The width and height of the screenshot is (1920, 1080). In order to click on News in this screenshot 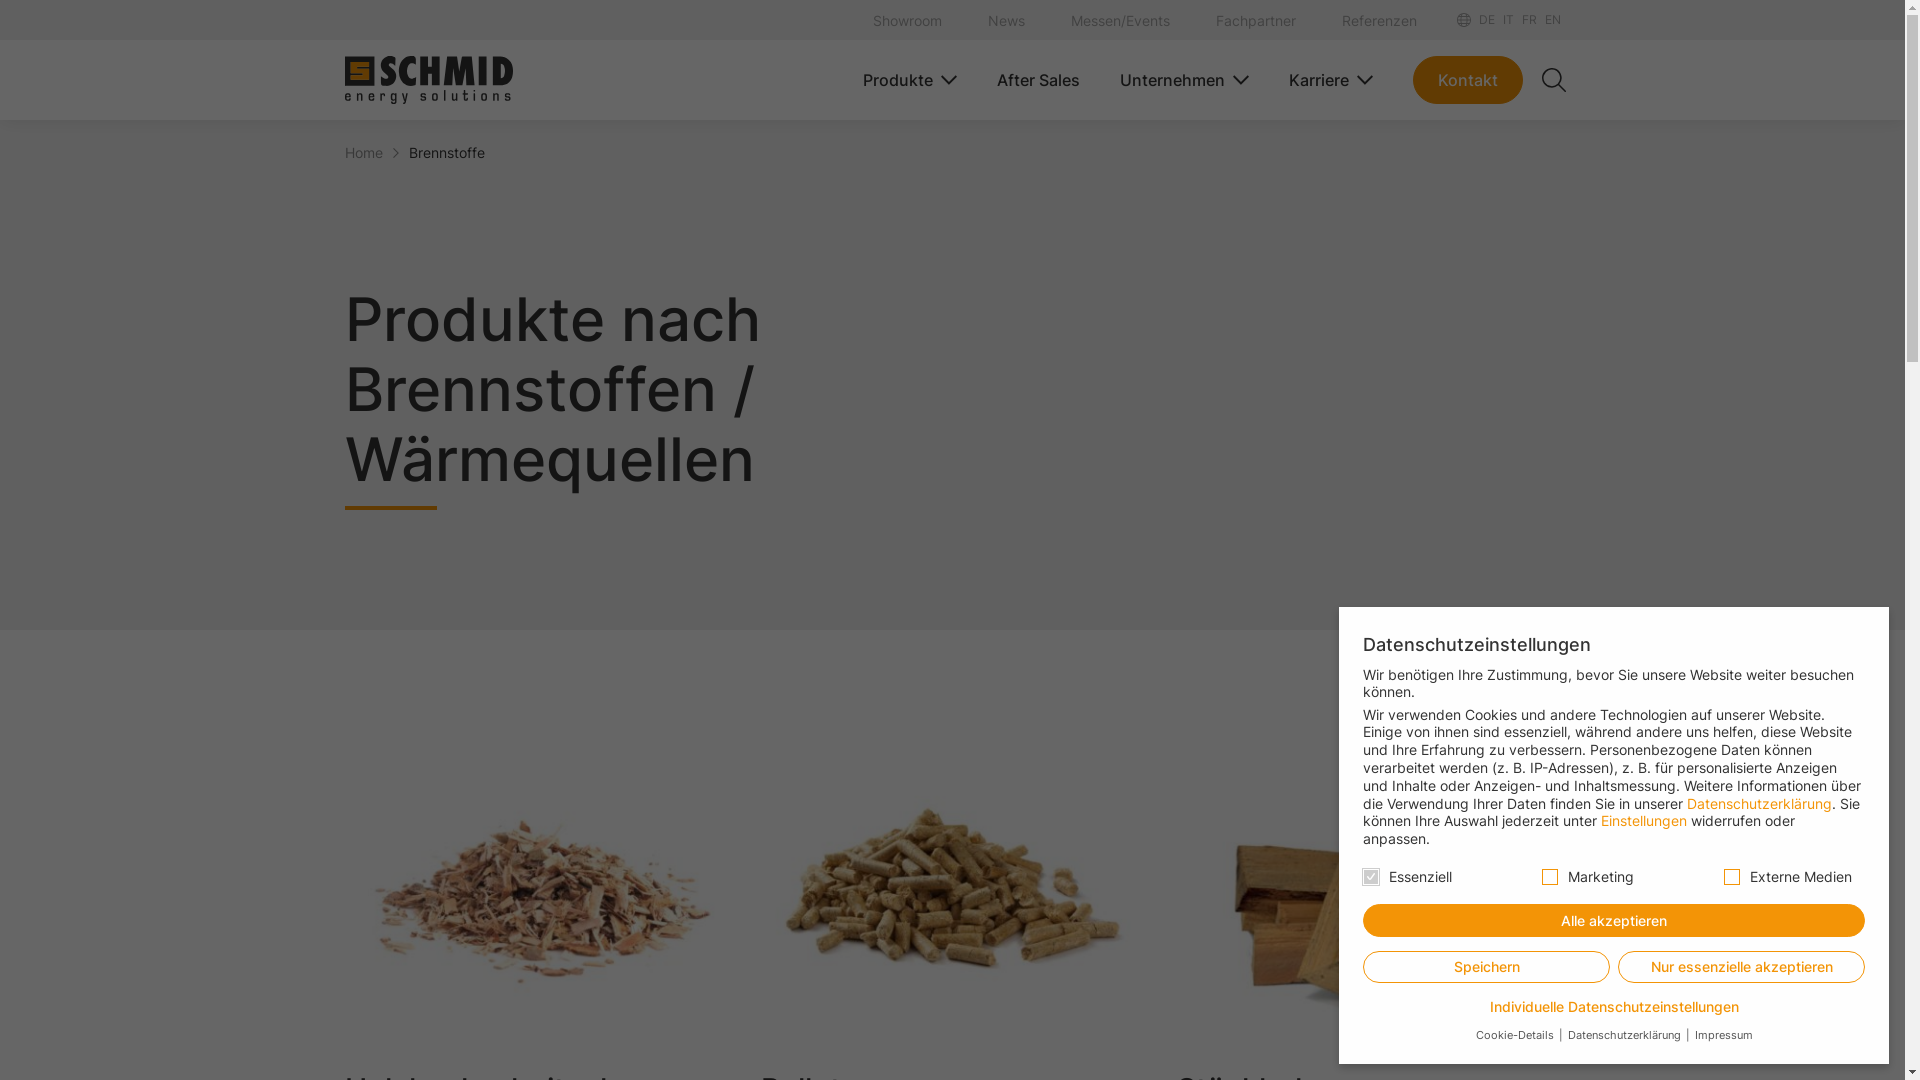, I will do `click(986, 20)`.